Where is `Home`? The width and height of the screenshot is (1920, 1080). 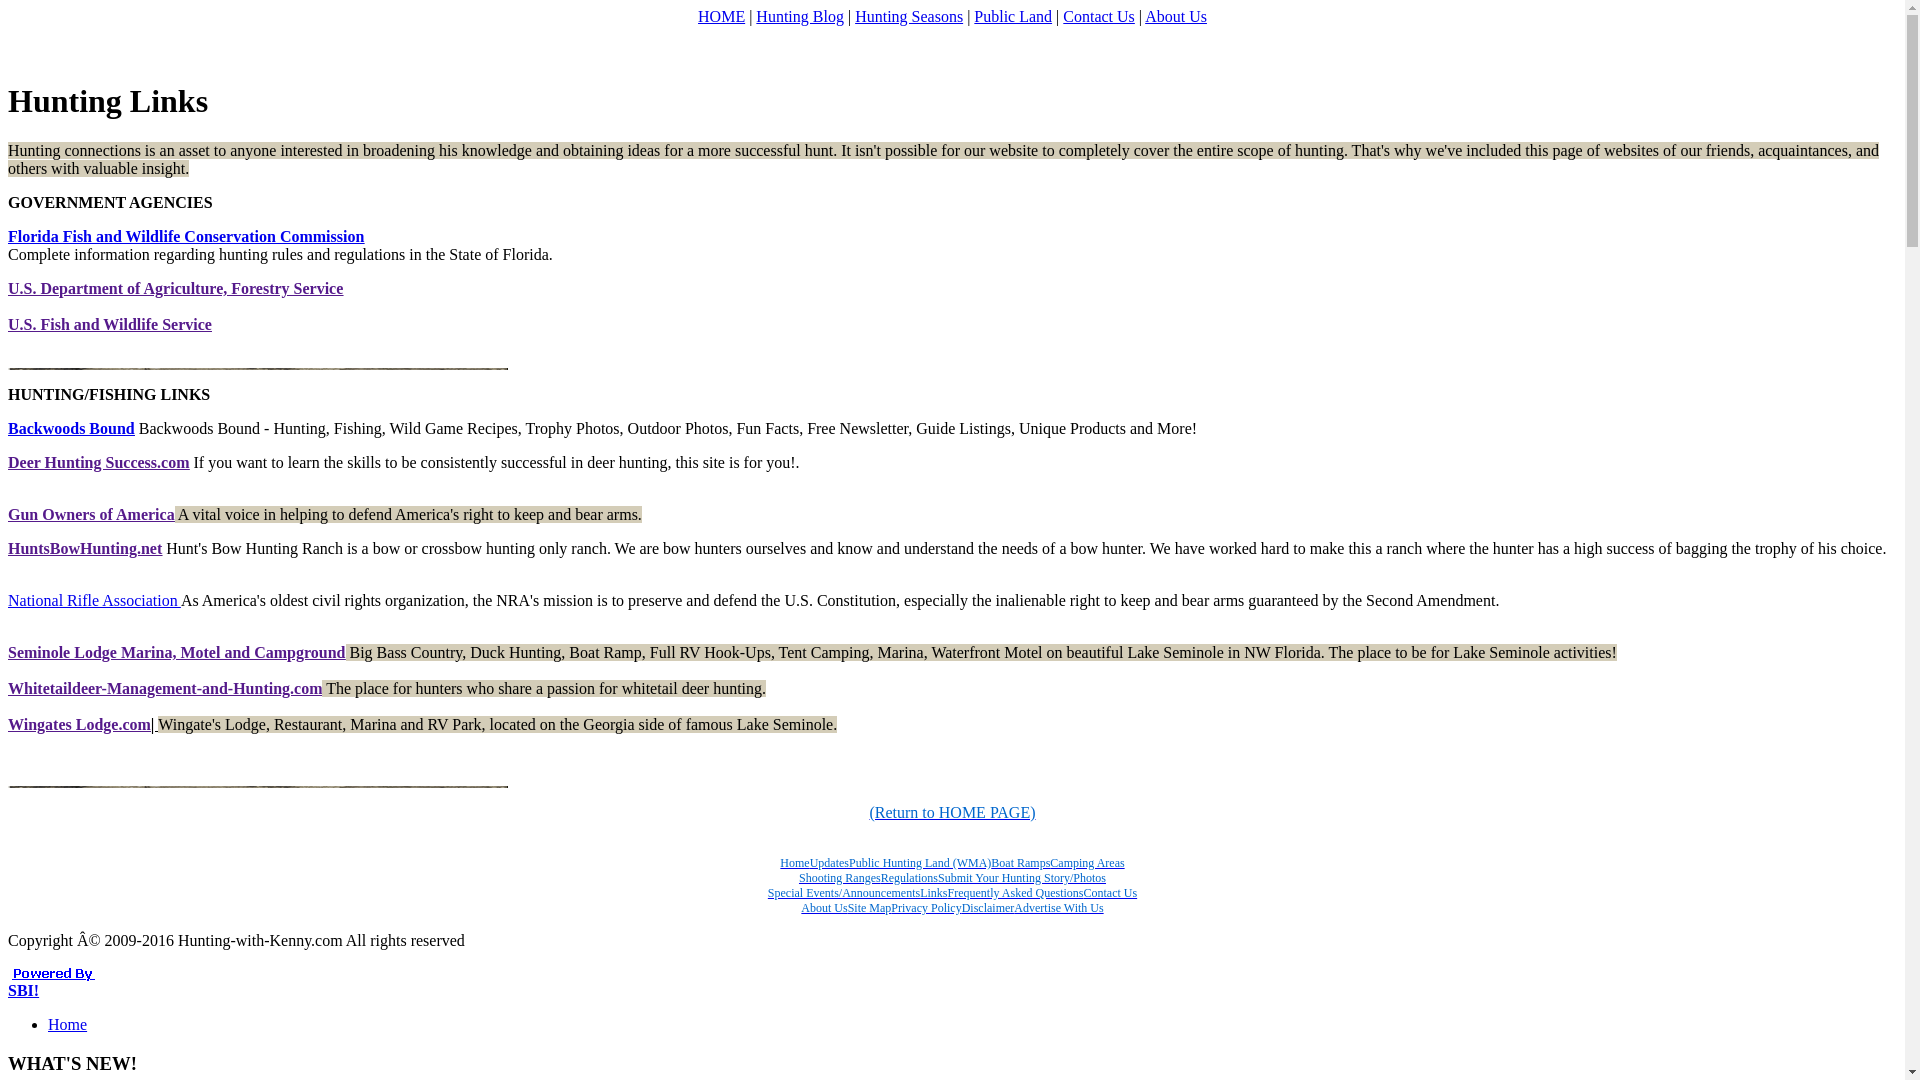 Home is located at coordinates (794, 862).